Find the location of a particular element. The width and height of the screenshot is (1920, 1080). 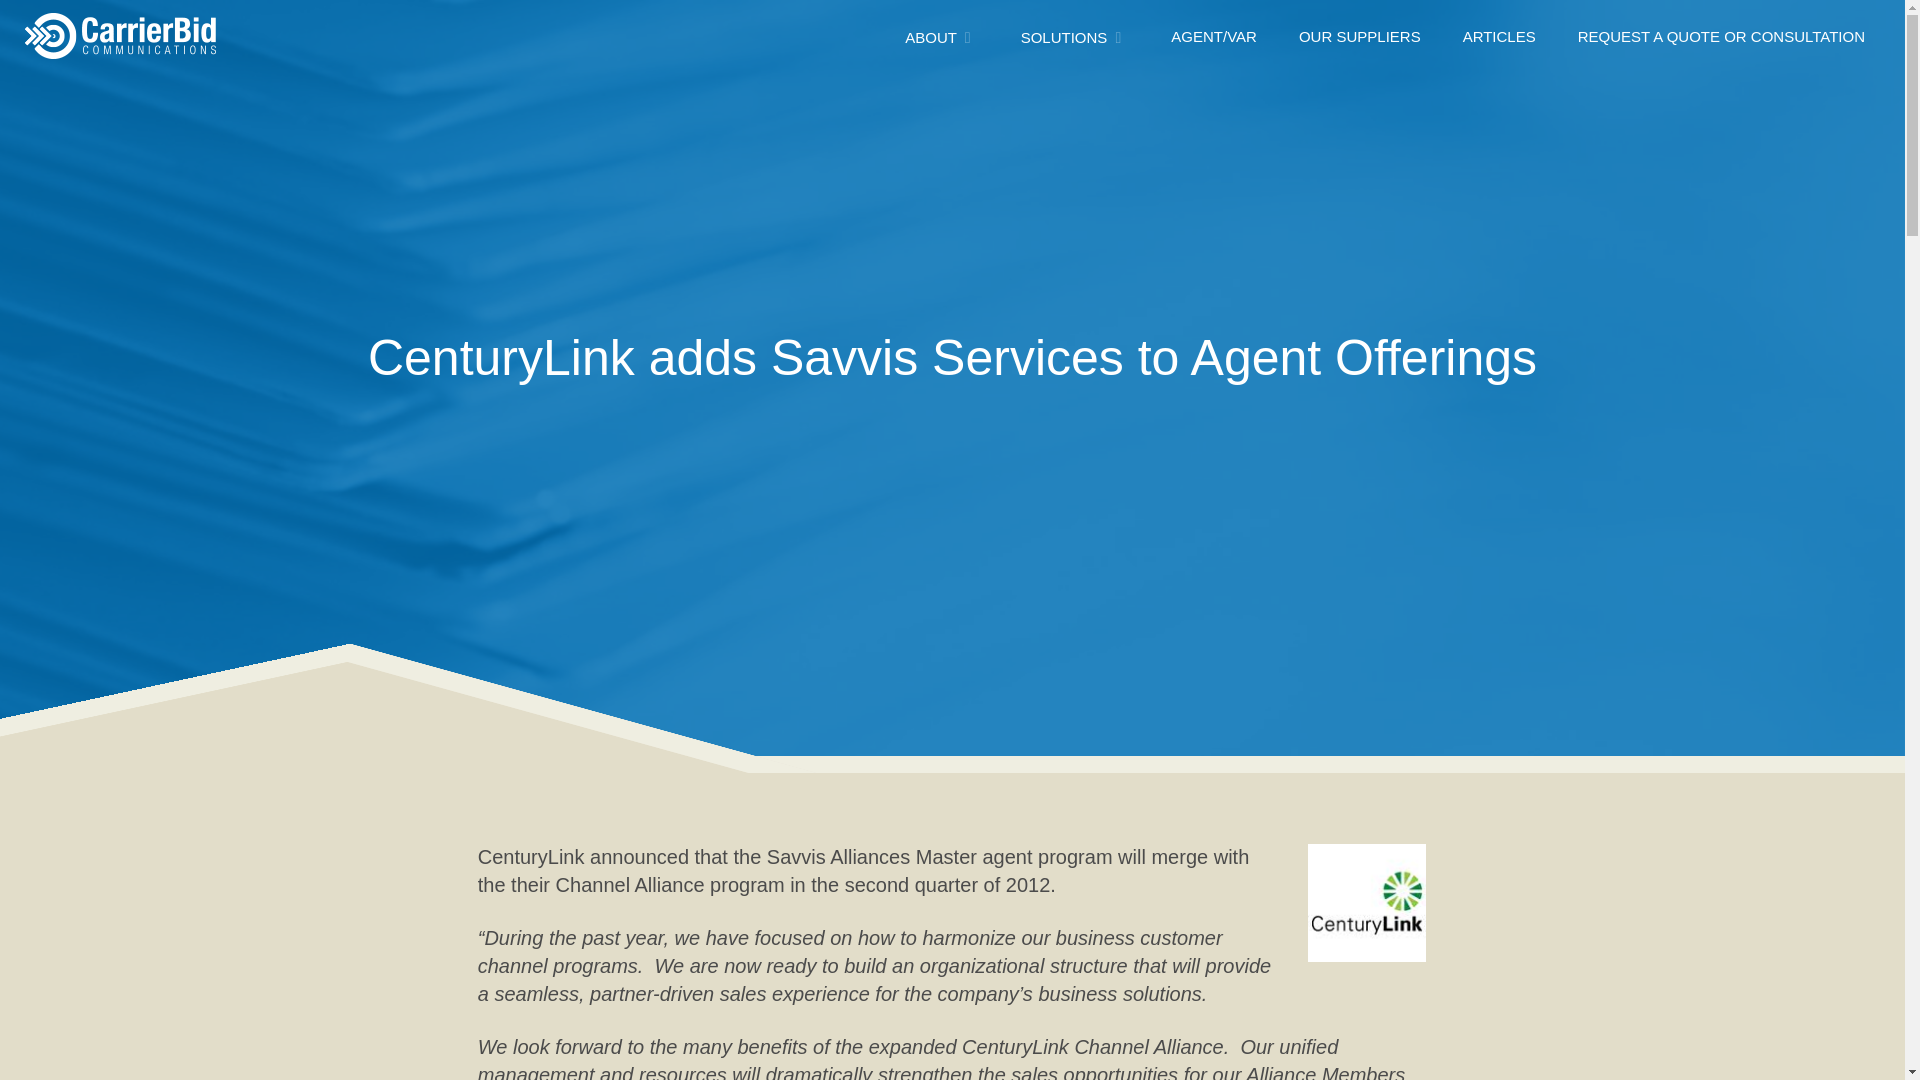

Telecom Consulting and Project Management is located at coordinates (952, 104).